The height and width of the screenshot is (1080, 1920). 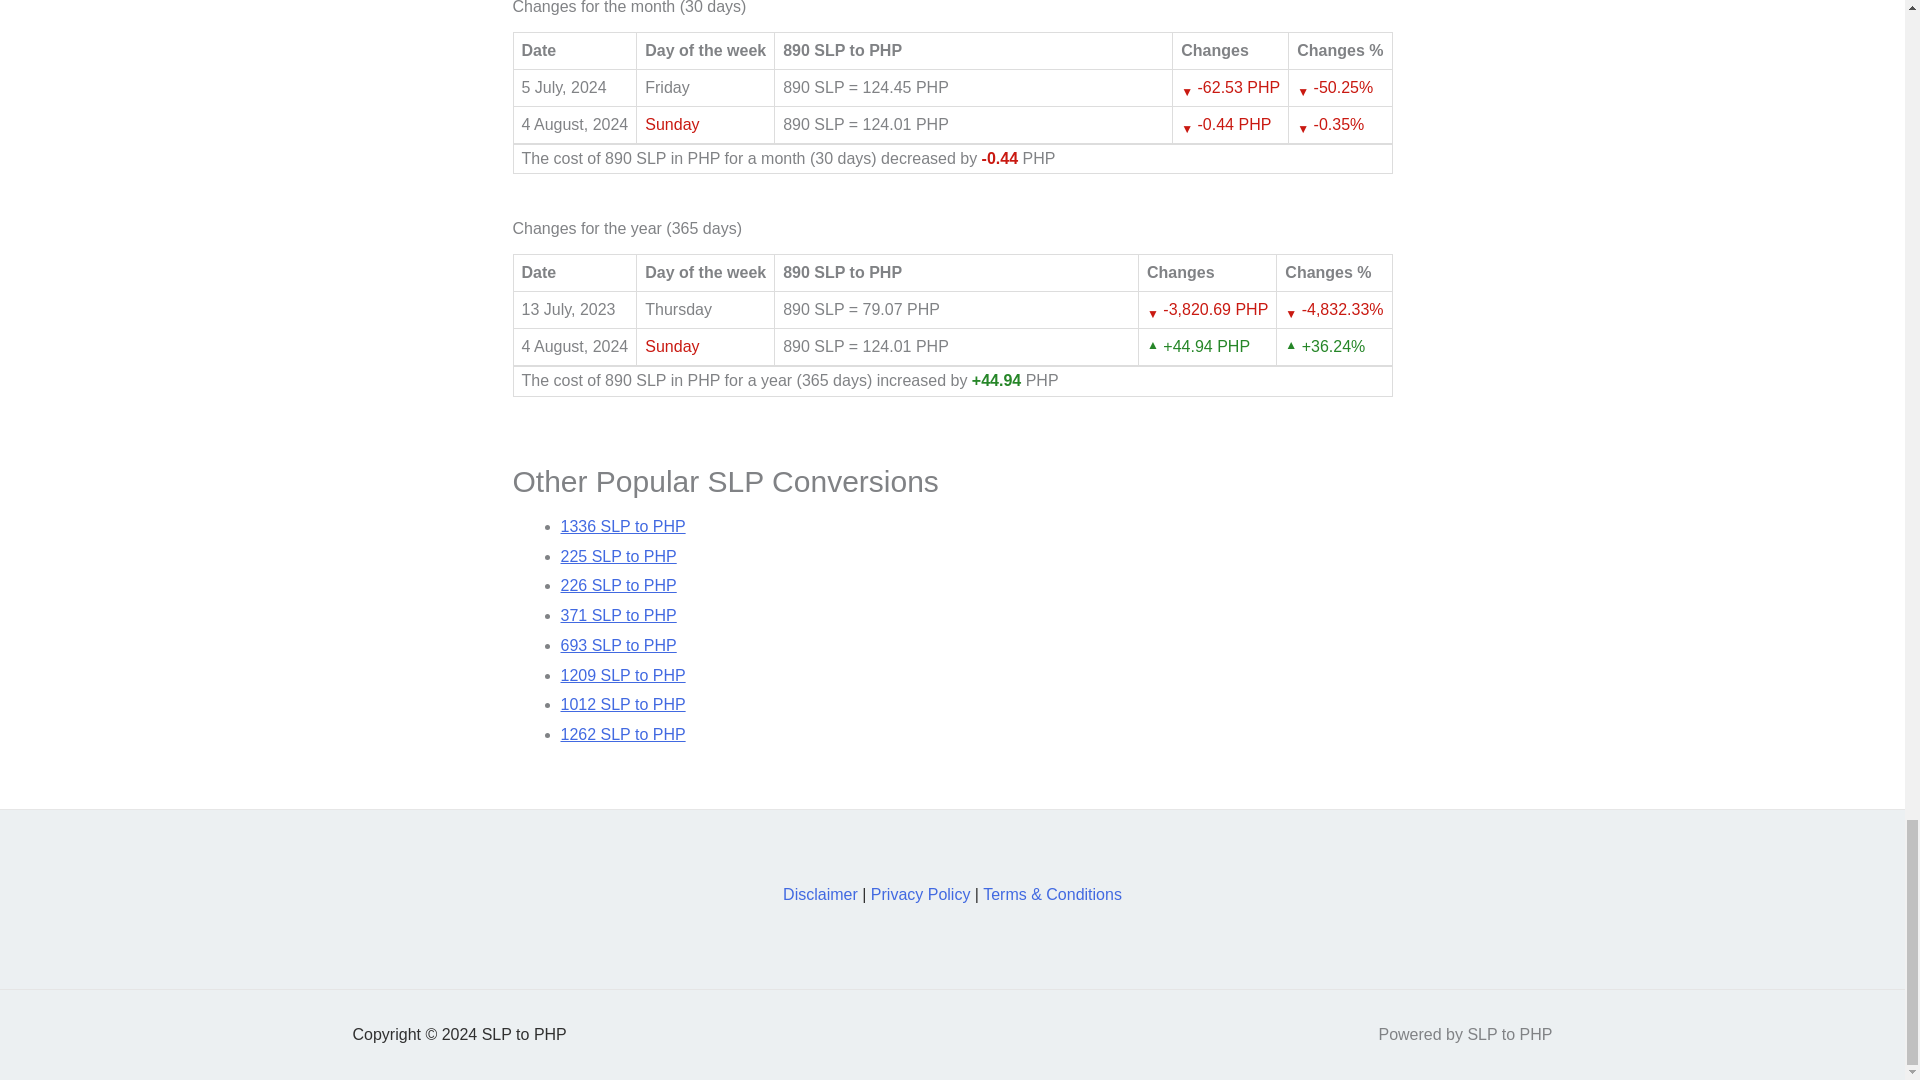 I want to click on 1262 SLP to PHP, so click(x=622, y=734).